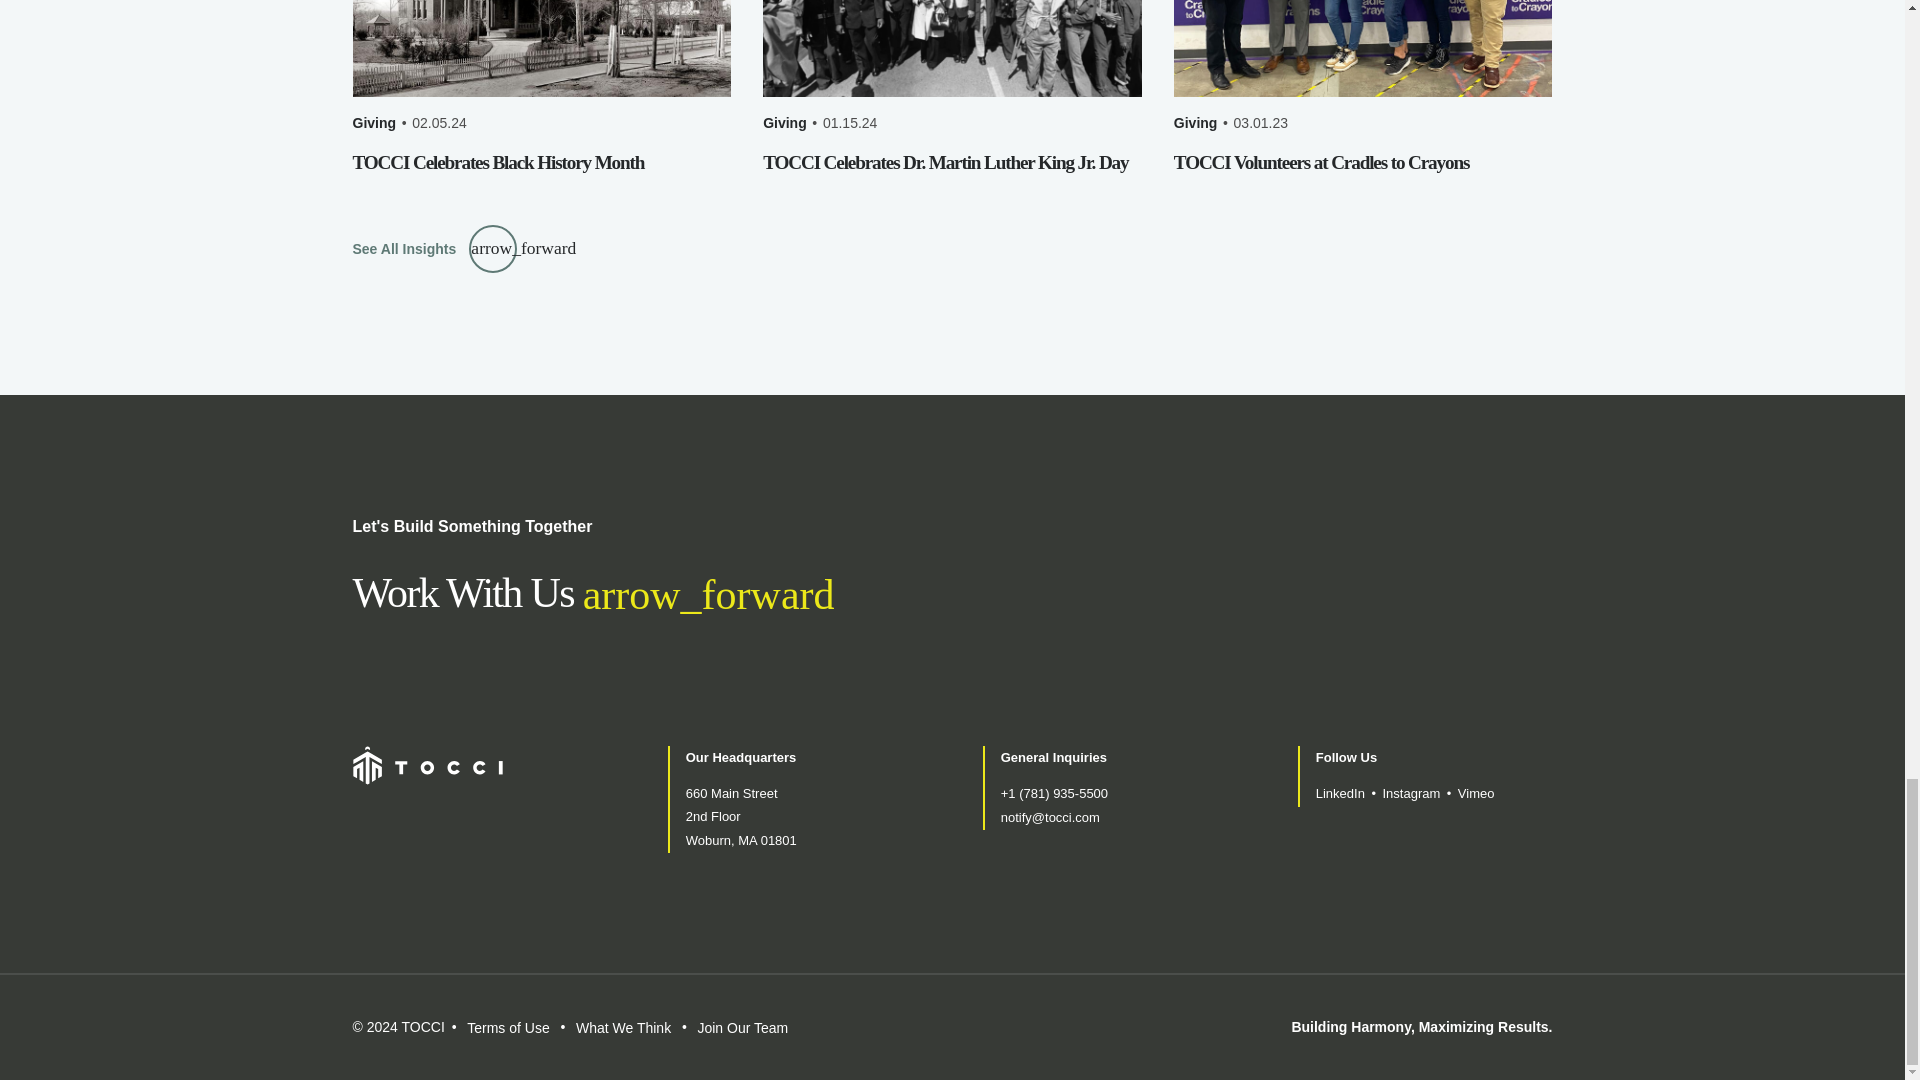 The width and height of the screenshot is (1920, 1080). I want to click on TOCCI Celebrates Black History Month, so click(497, 162).